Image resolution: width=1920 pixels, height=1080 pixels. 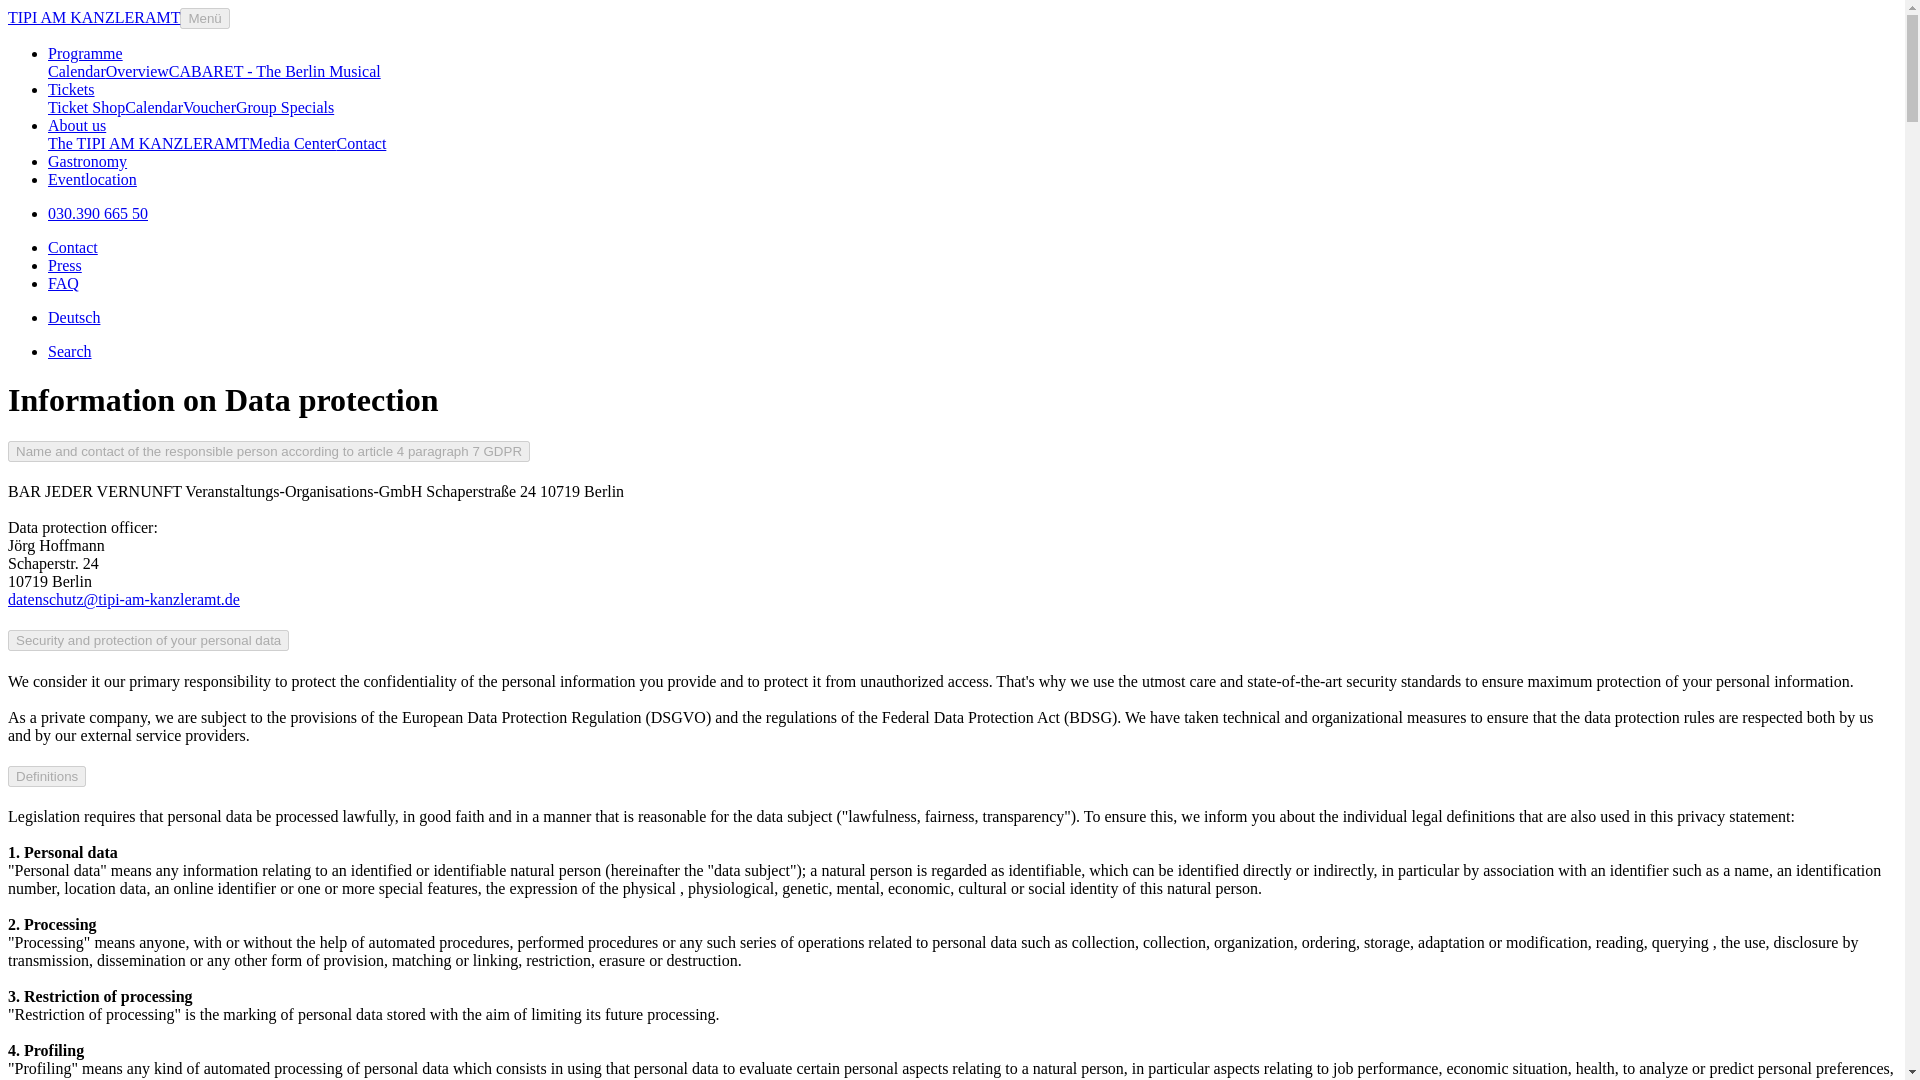 I want to click on Ticket Shop, so click(x=86, y=107).